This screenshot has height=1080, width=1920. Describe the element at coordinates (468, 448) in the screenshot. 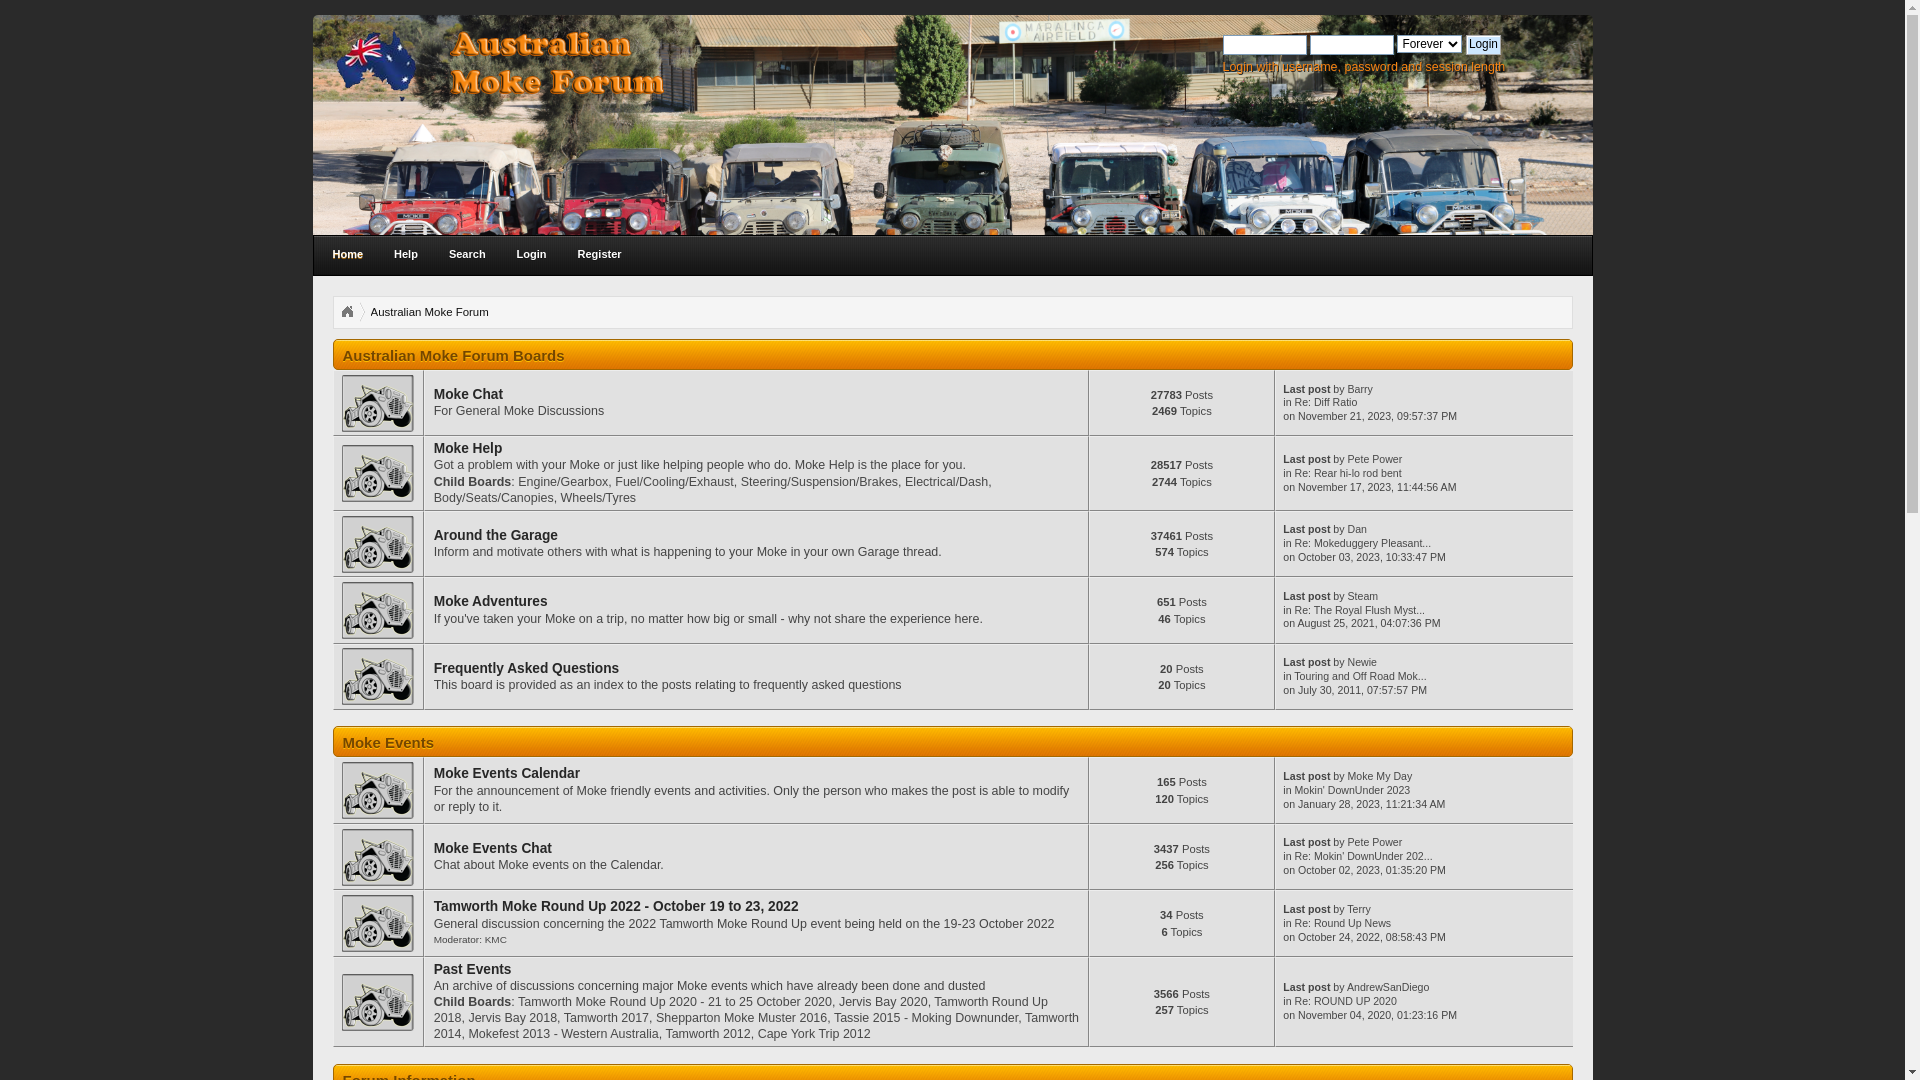

I see `Moke Help` at that location.